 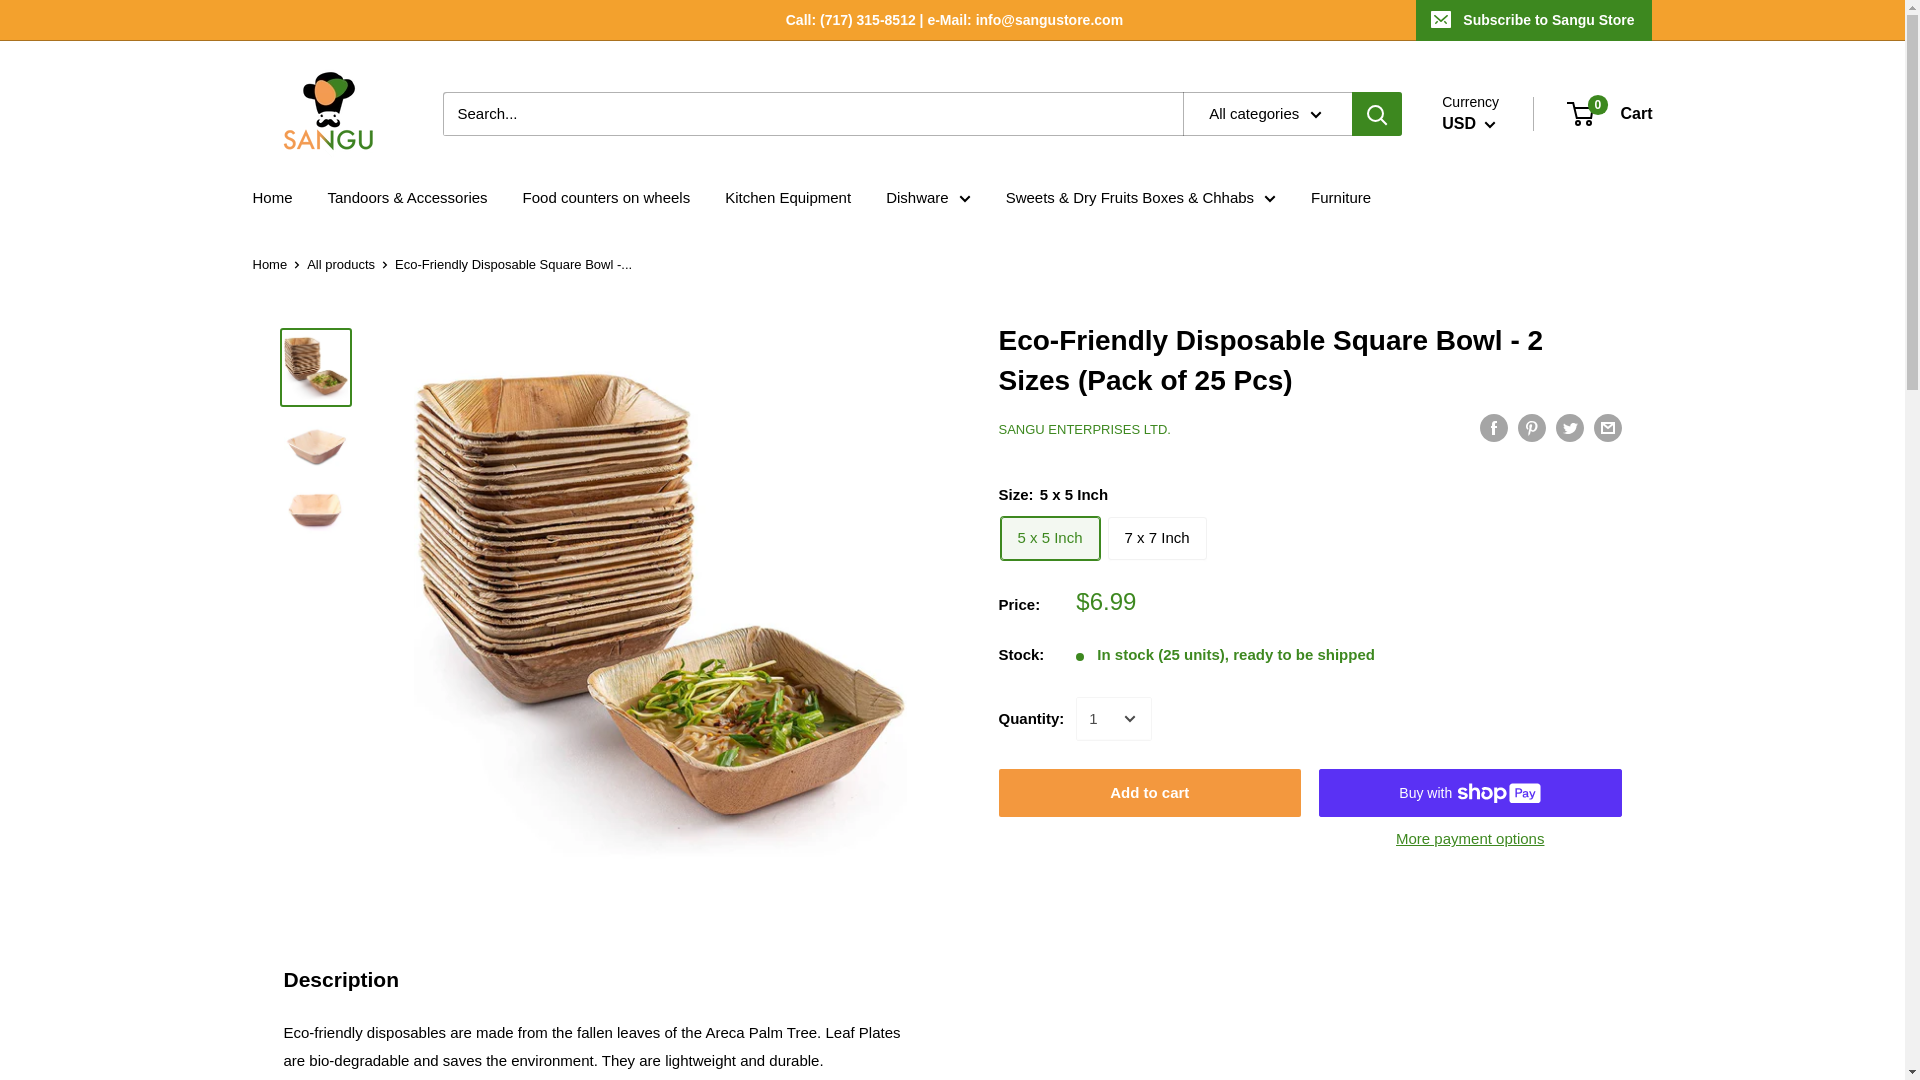 What do you see at coordinates (1049, 538) in the screenshot?
I see `7 x 7 Inch` at bounding box center [1049, 538].